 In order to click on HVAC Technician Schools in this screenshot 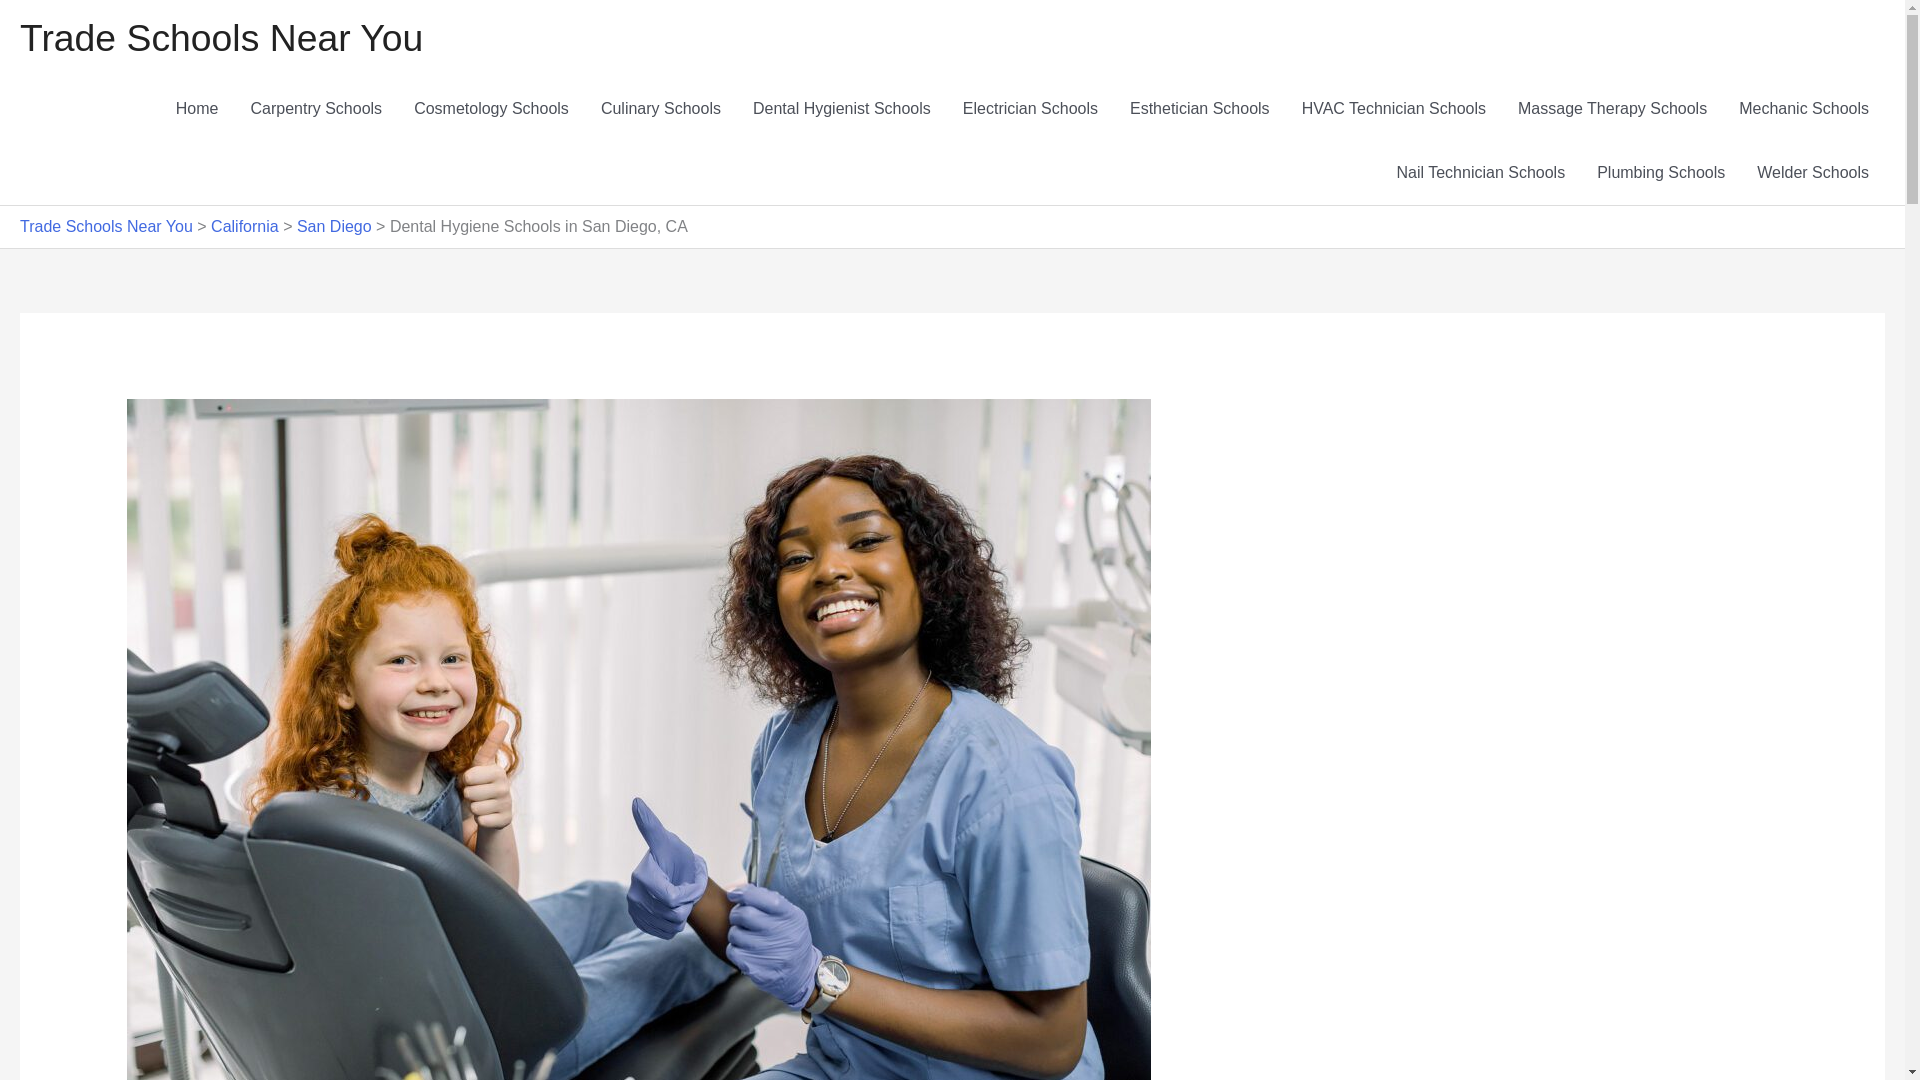, I will do `click(1394, 108)`.